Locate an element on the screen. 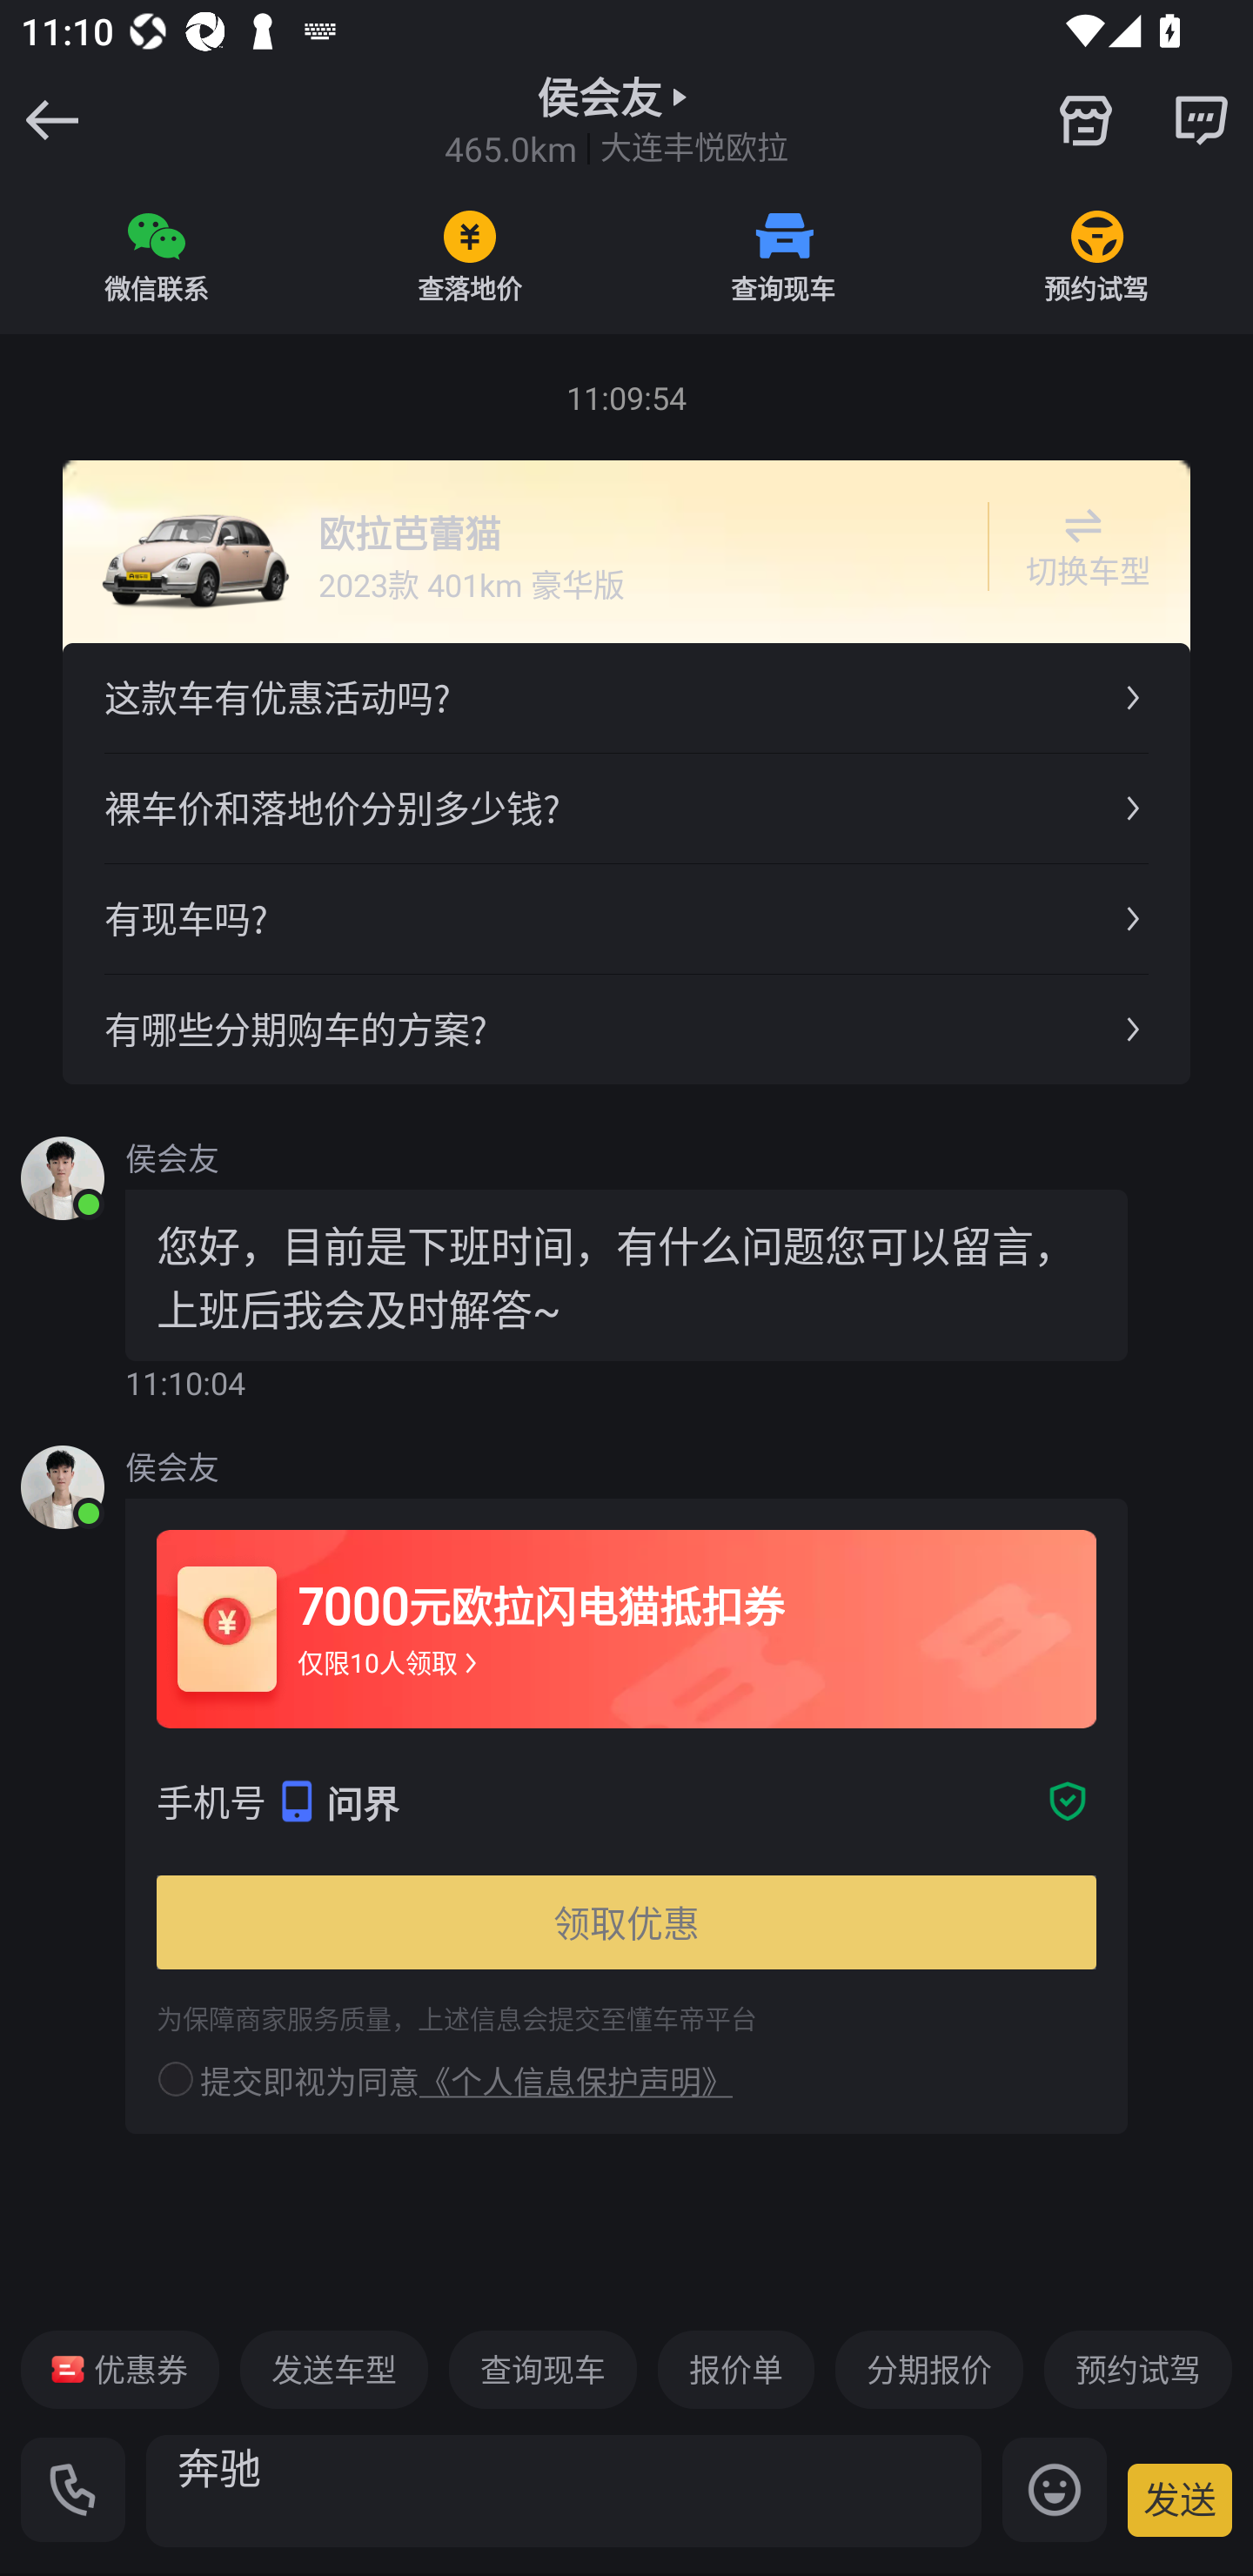  发送 is located at coordinates (1180, 2499).